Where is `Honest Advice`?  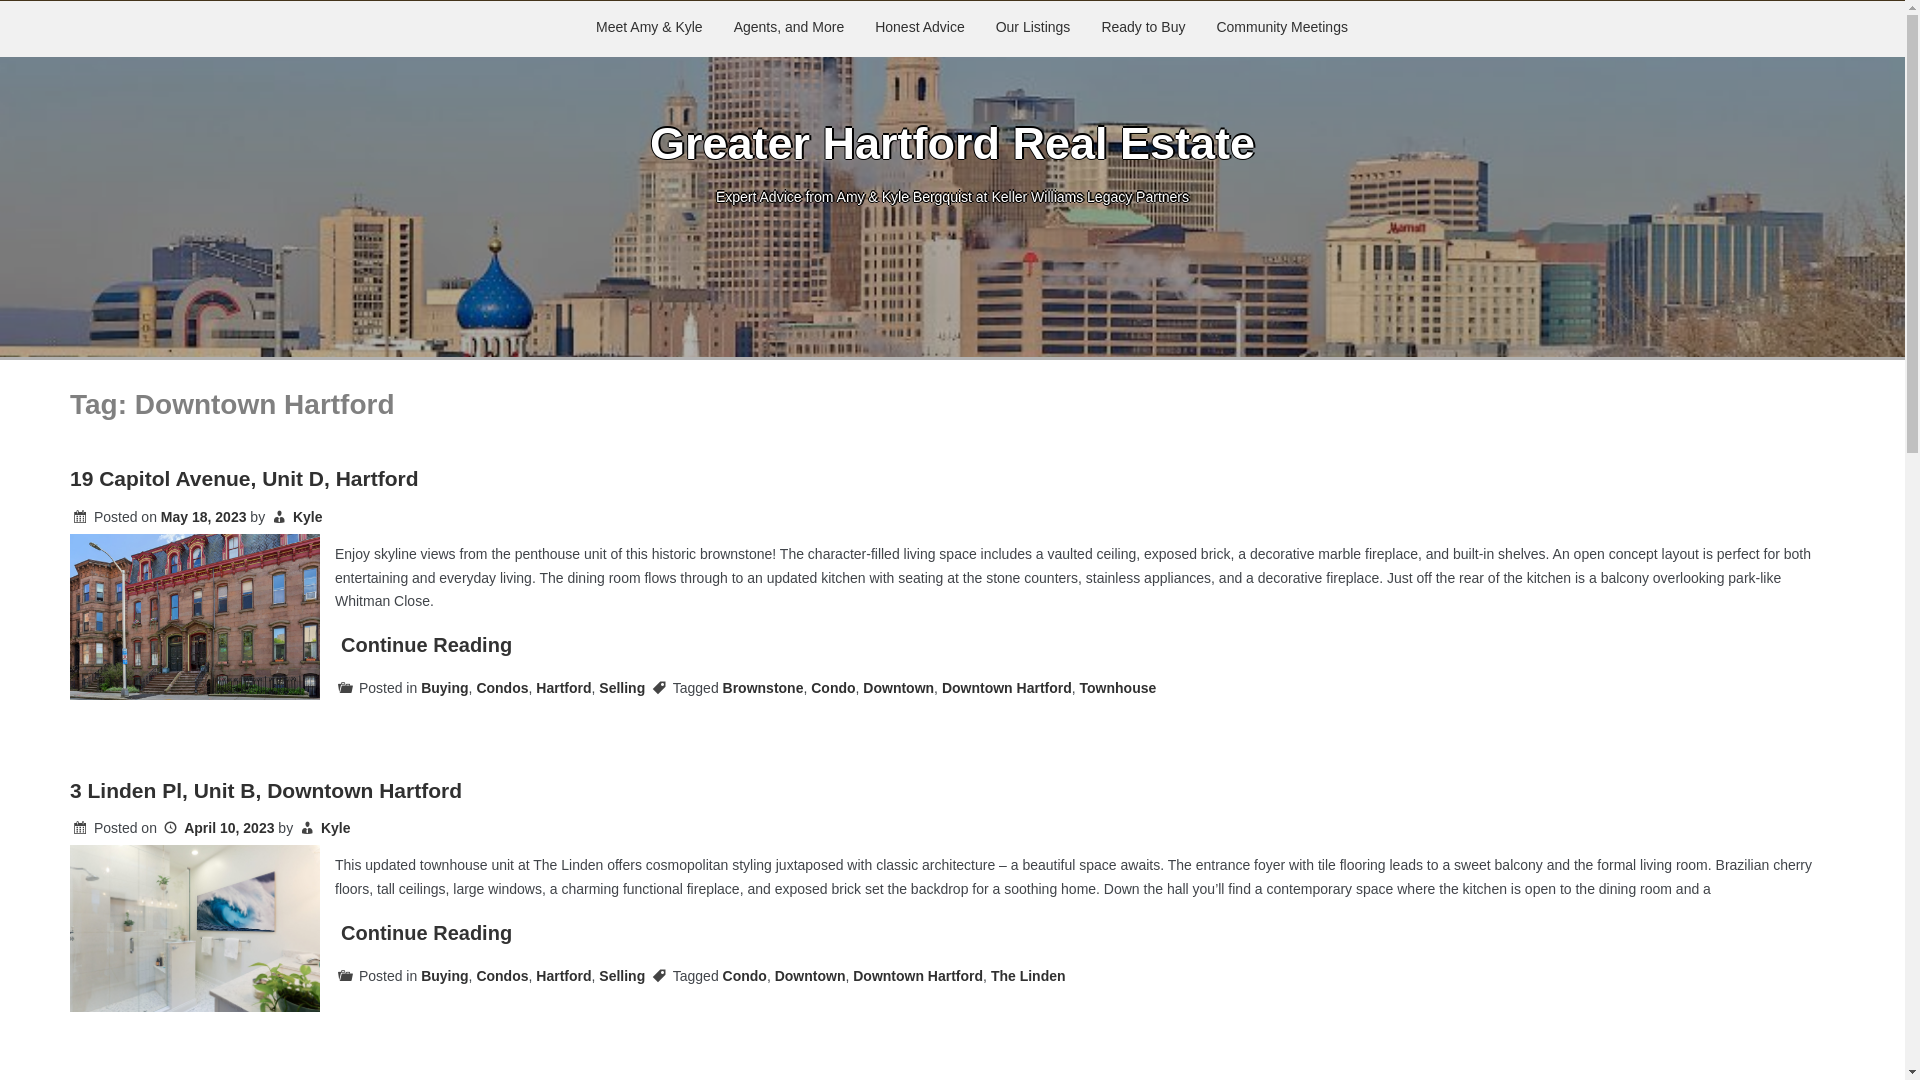
Honest Advice is located at coordinates (920, 29).